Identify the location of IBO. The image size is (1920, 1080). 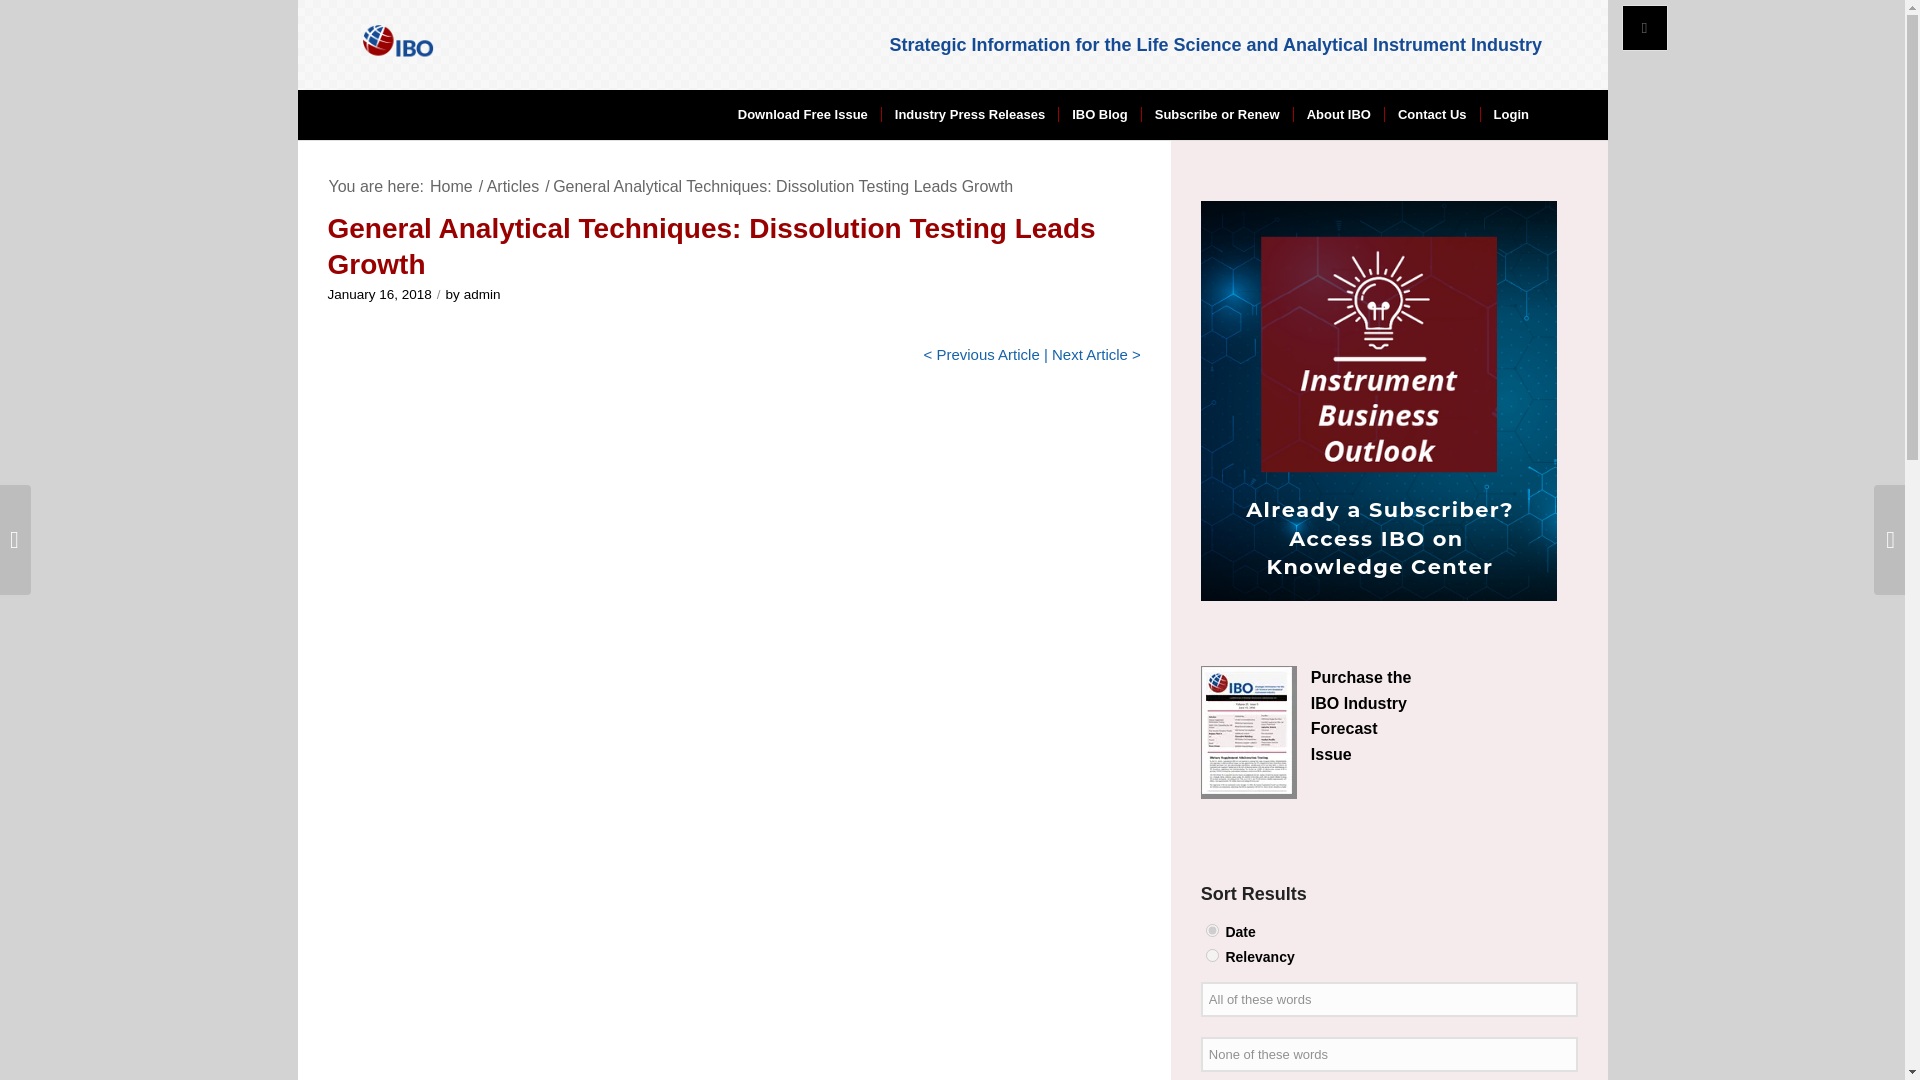
(451, 186).